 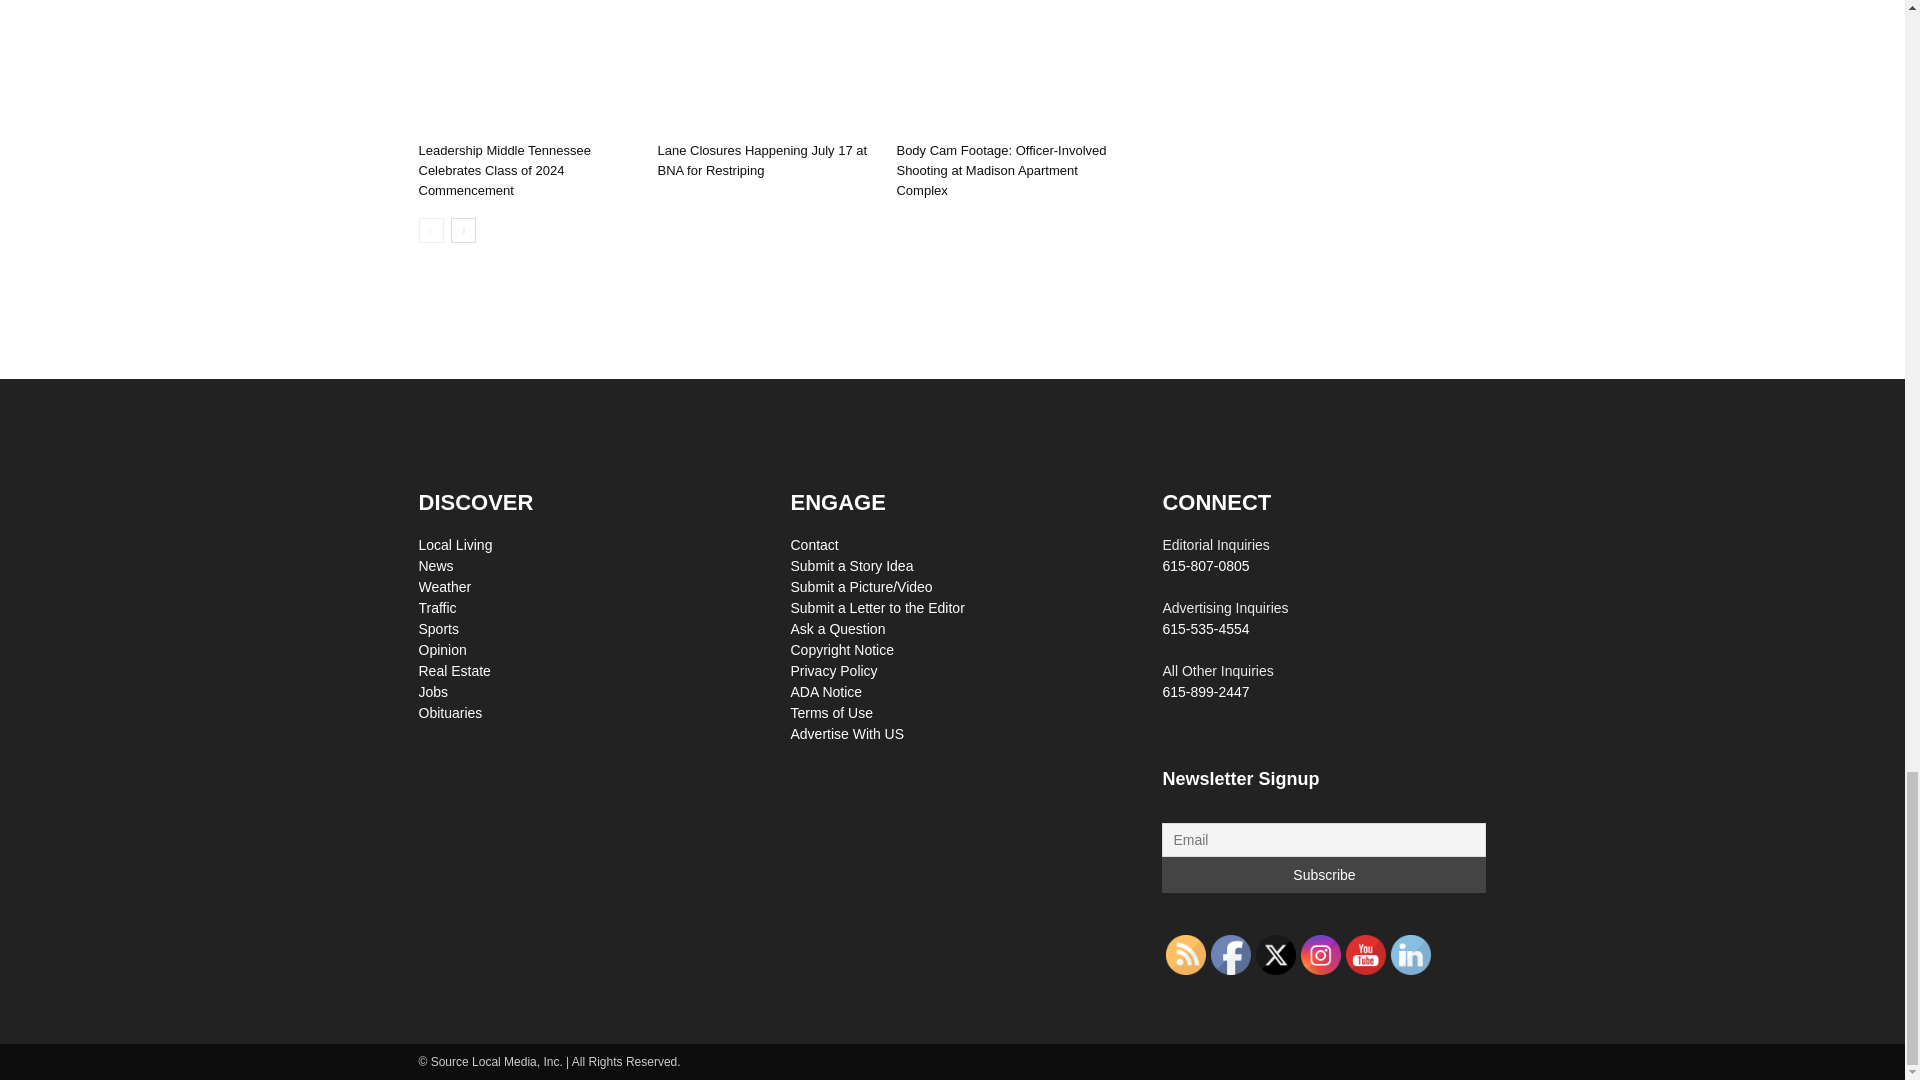 I want to click on Subscribe, so click(x=1324, y=875).